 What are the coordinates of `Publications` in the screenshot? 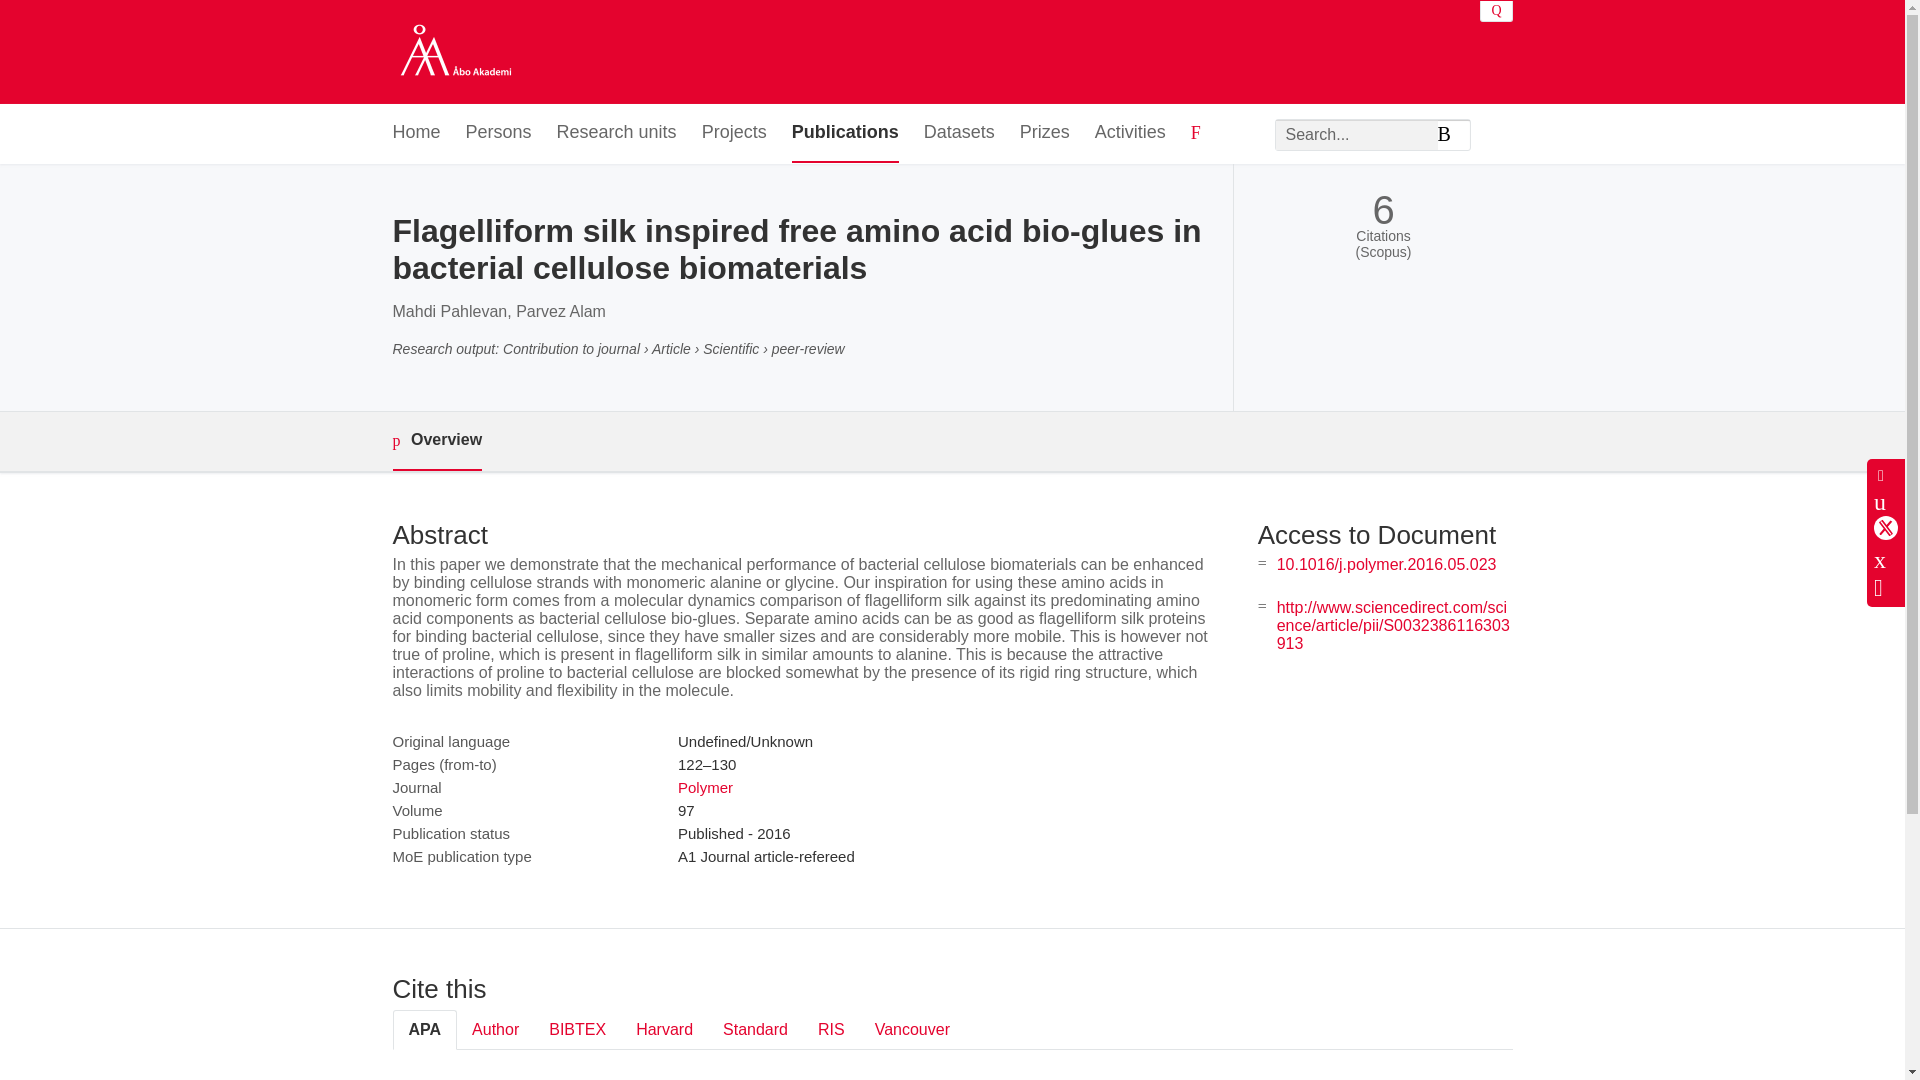 It's located at (844, 133).